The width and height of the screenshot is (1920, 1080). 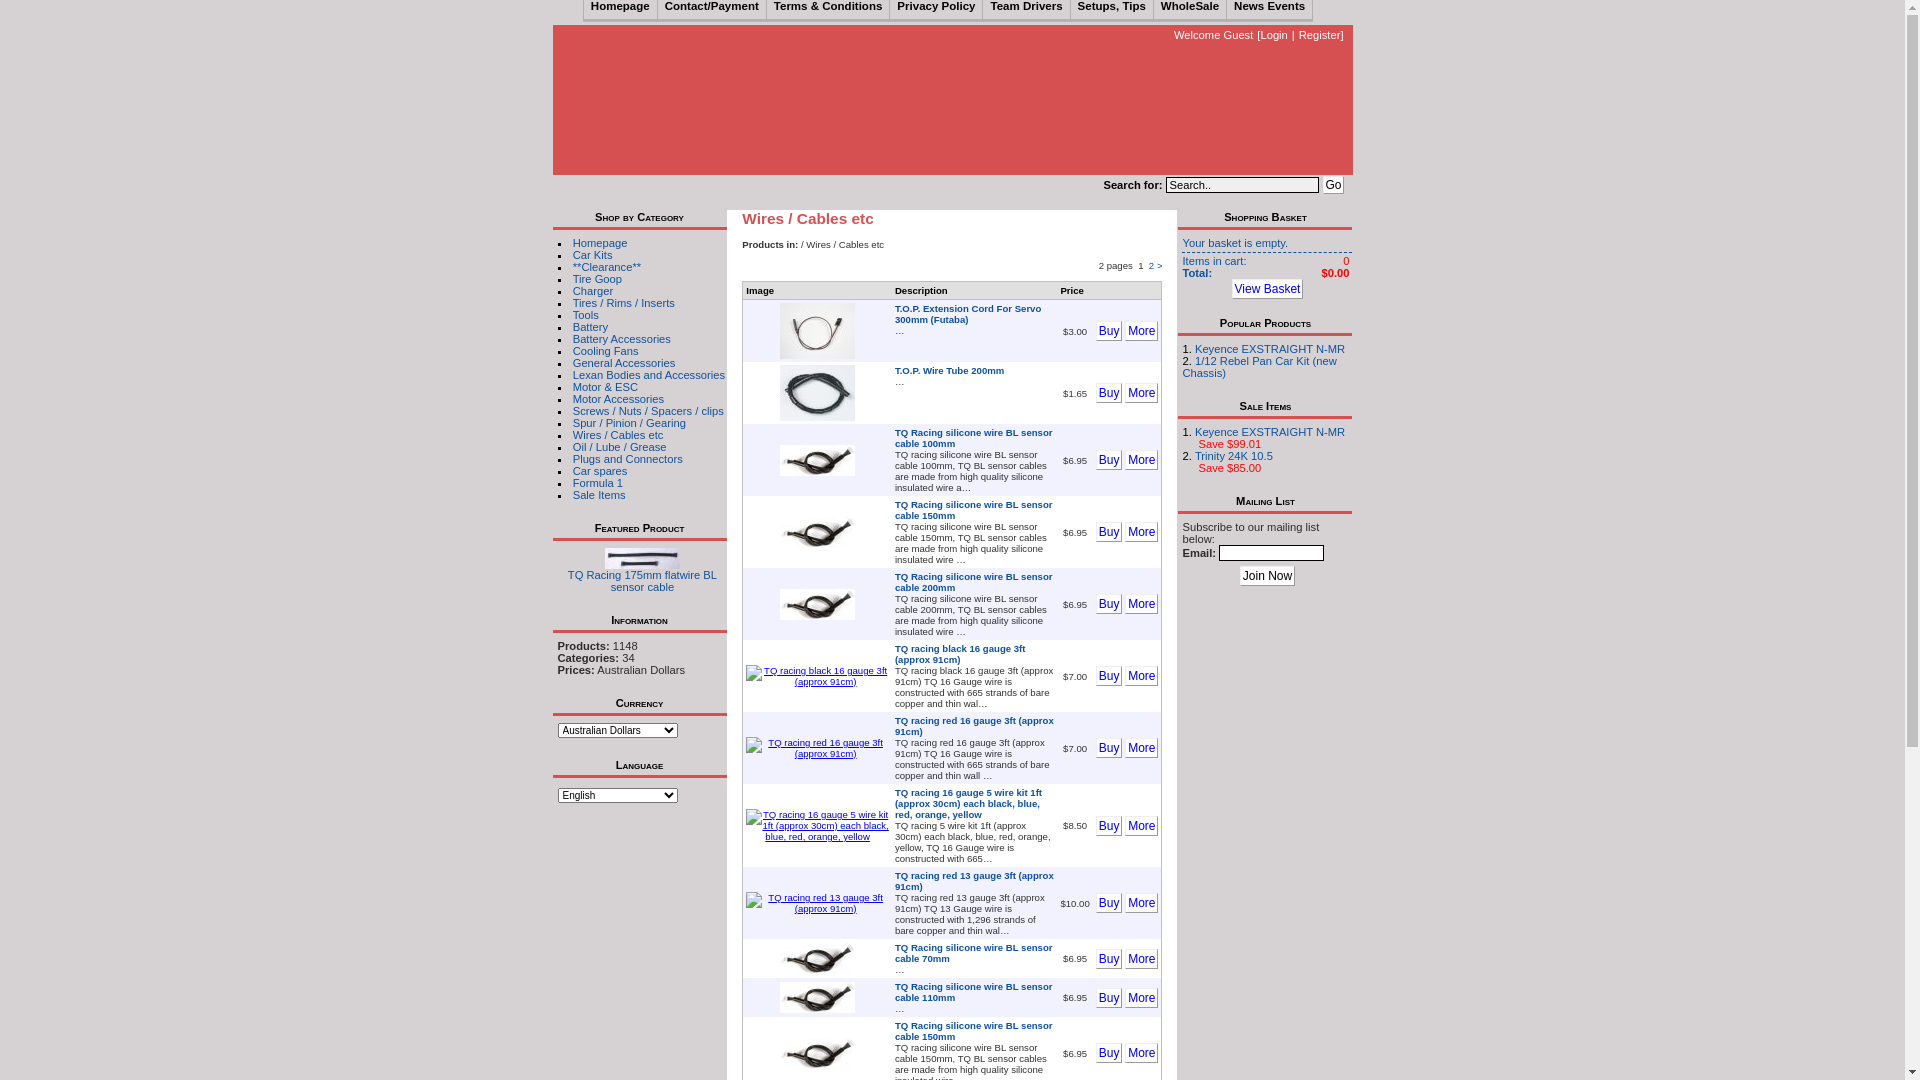 I want to click on Cooling Fans, so click(x=606, y=351).